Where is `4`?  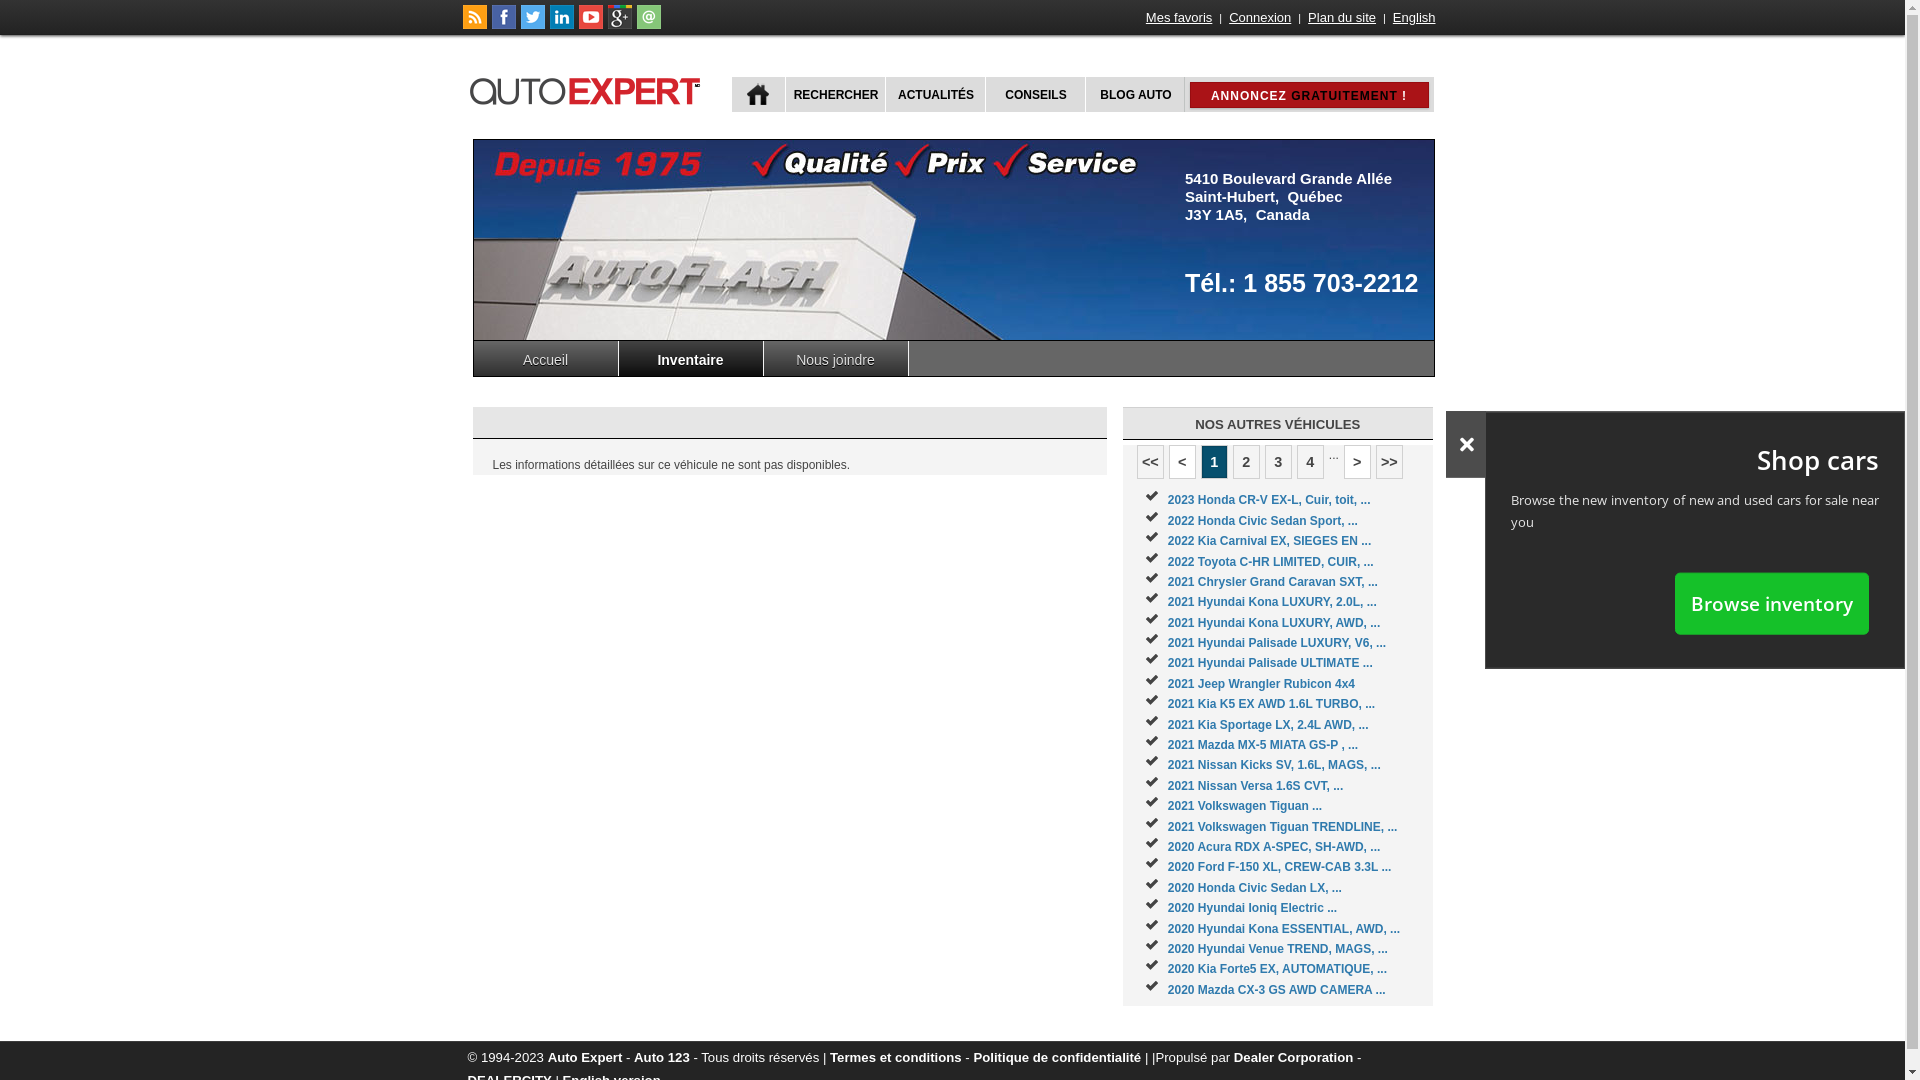
4 is located at coordinates (1310, 462).